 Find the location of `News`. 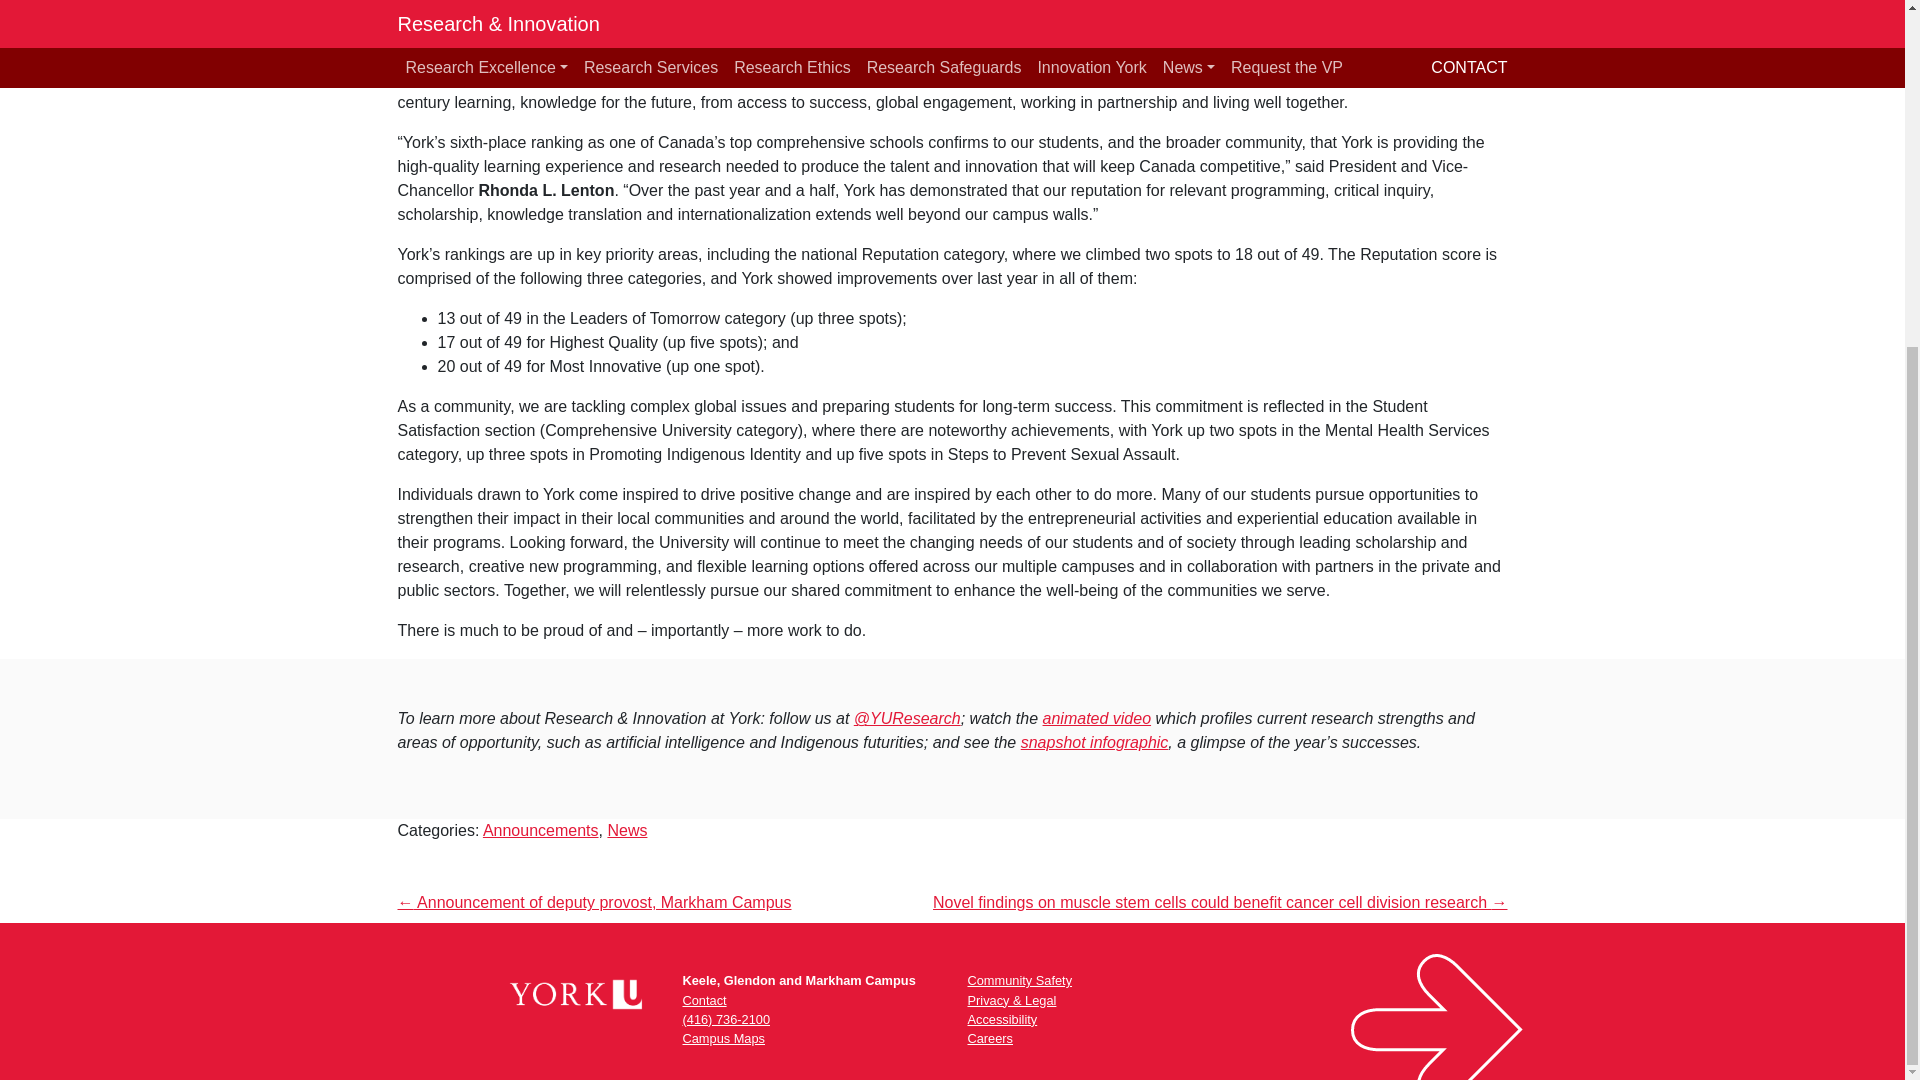

News is located at coordinates (626, 830).